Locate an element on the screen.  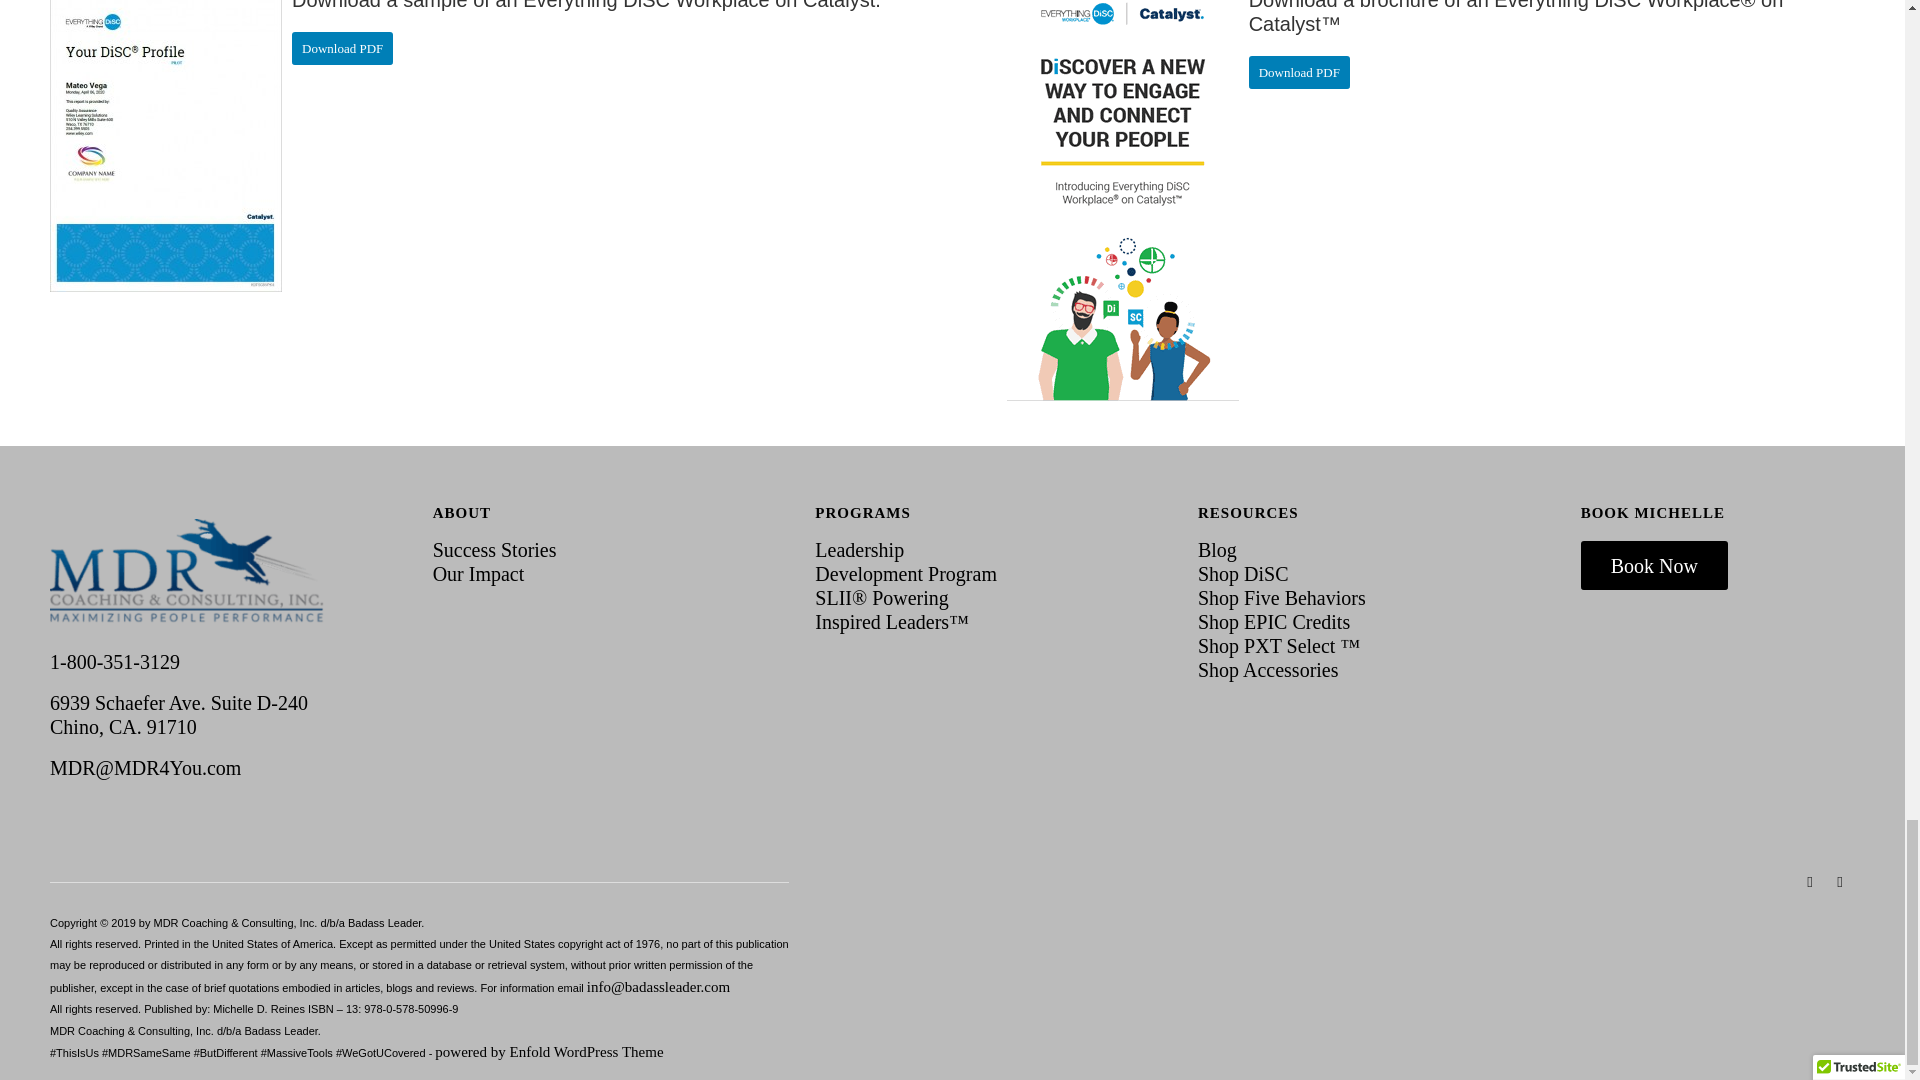
Facebook is located at coordinates (1840, 882).